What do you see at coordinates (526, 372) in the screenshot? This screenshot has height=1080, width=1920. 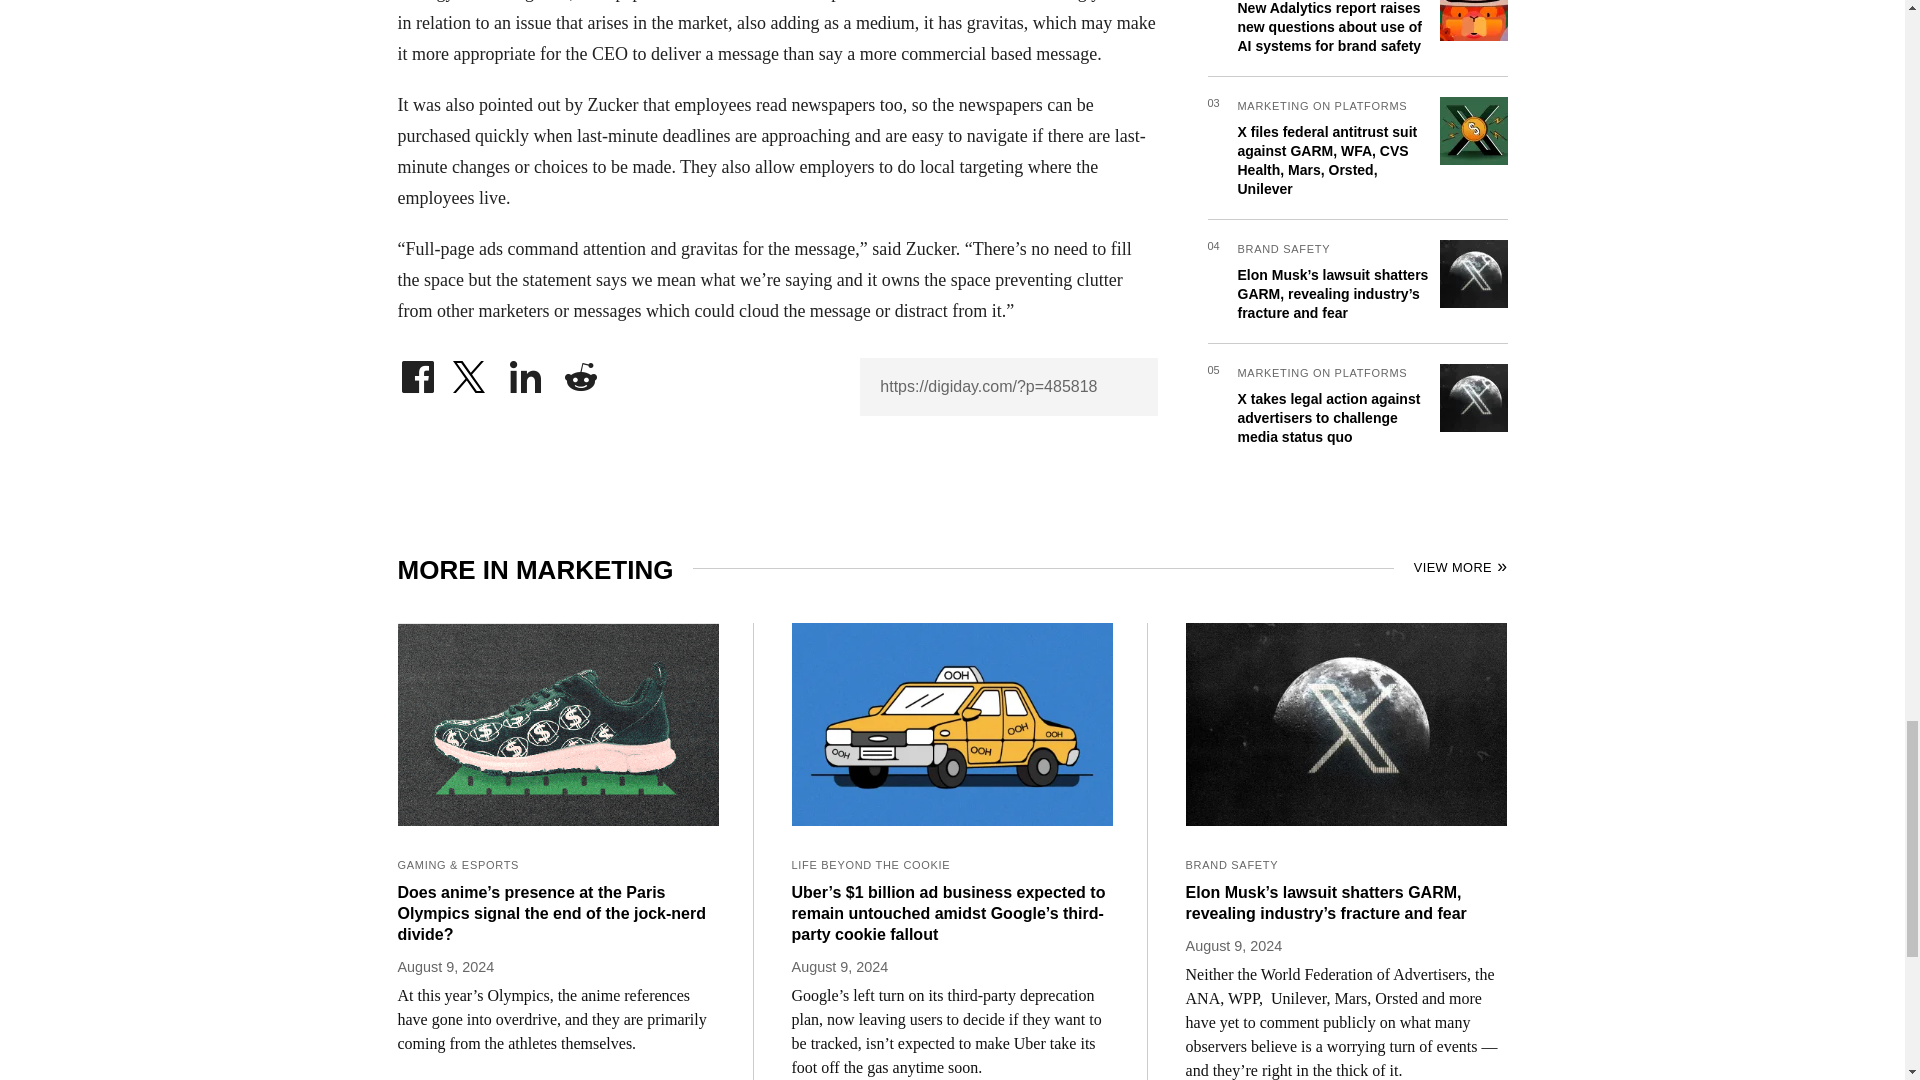 I see `Share on LinkedIn` at bounding box center [526, 372].